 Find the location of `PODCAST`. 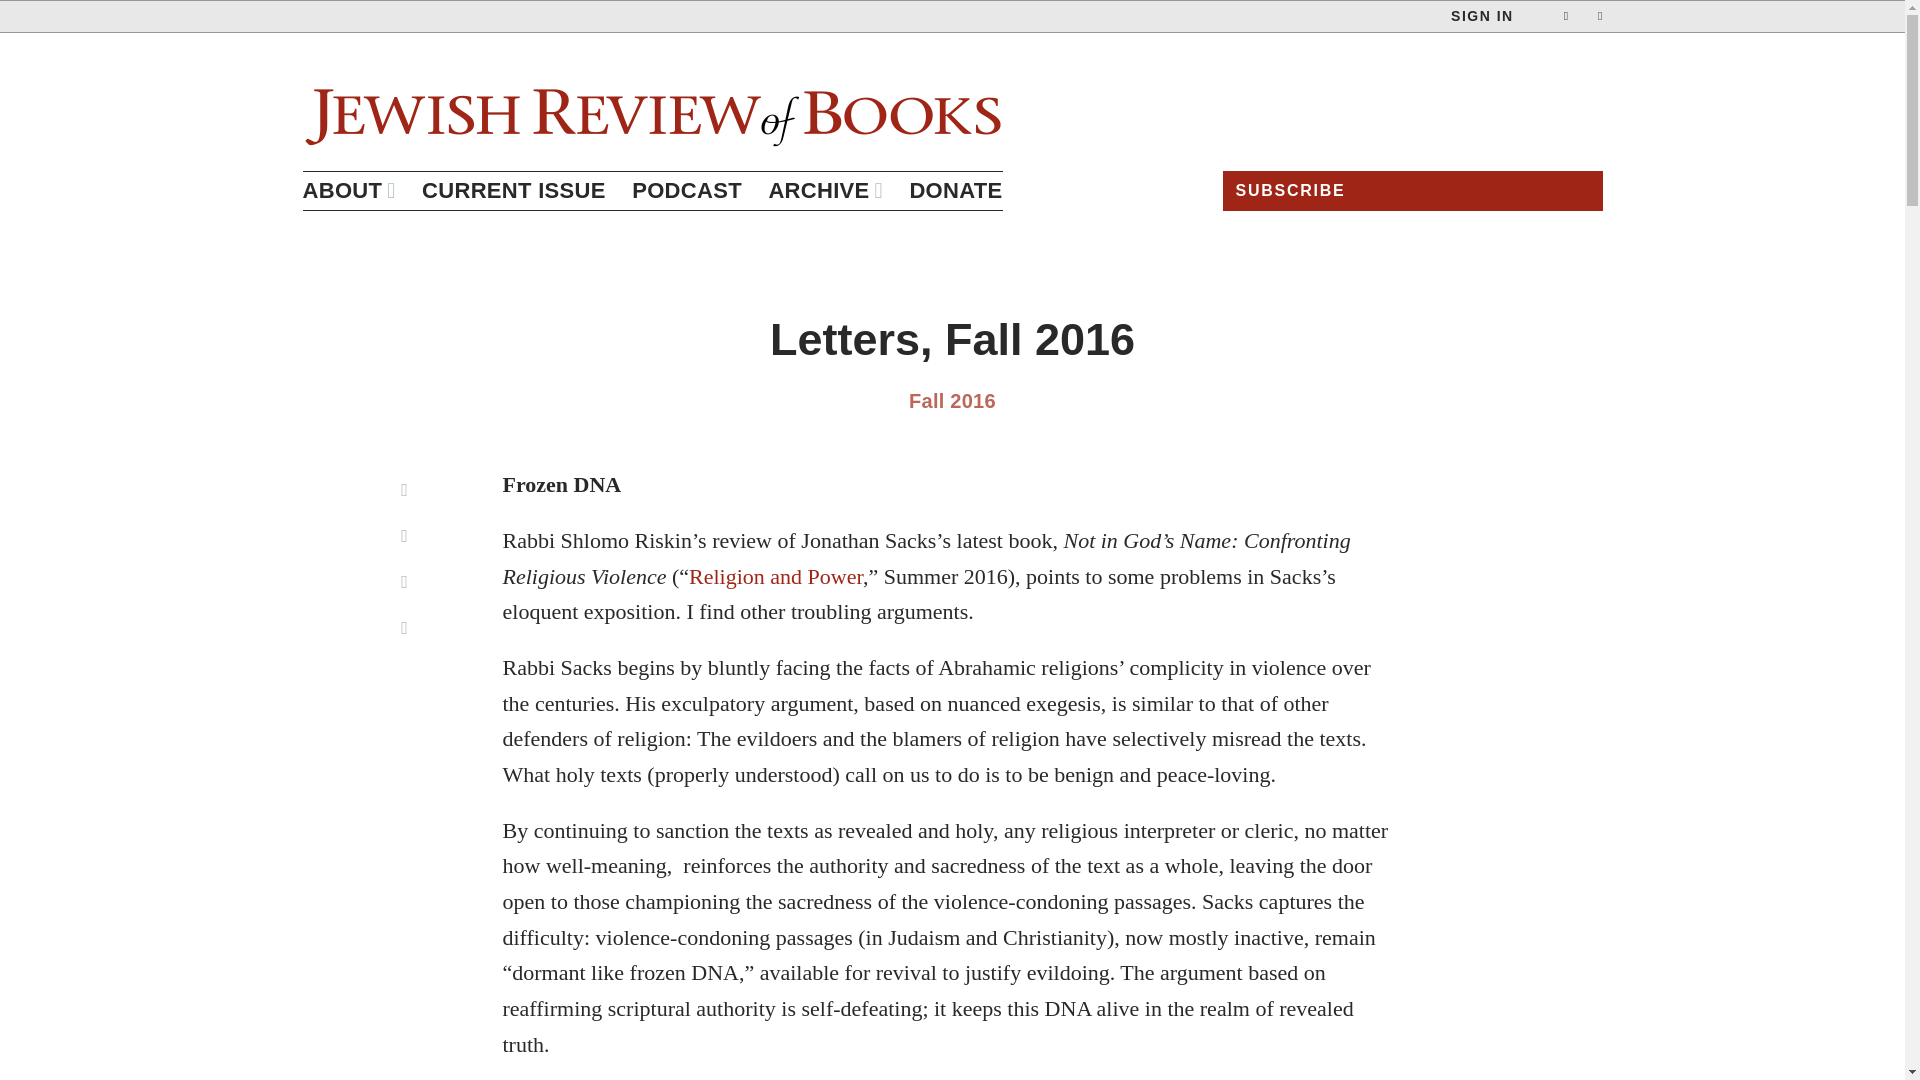

PODCAST is located at coordinates (686, 190).